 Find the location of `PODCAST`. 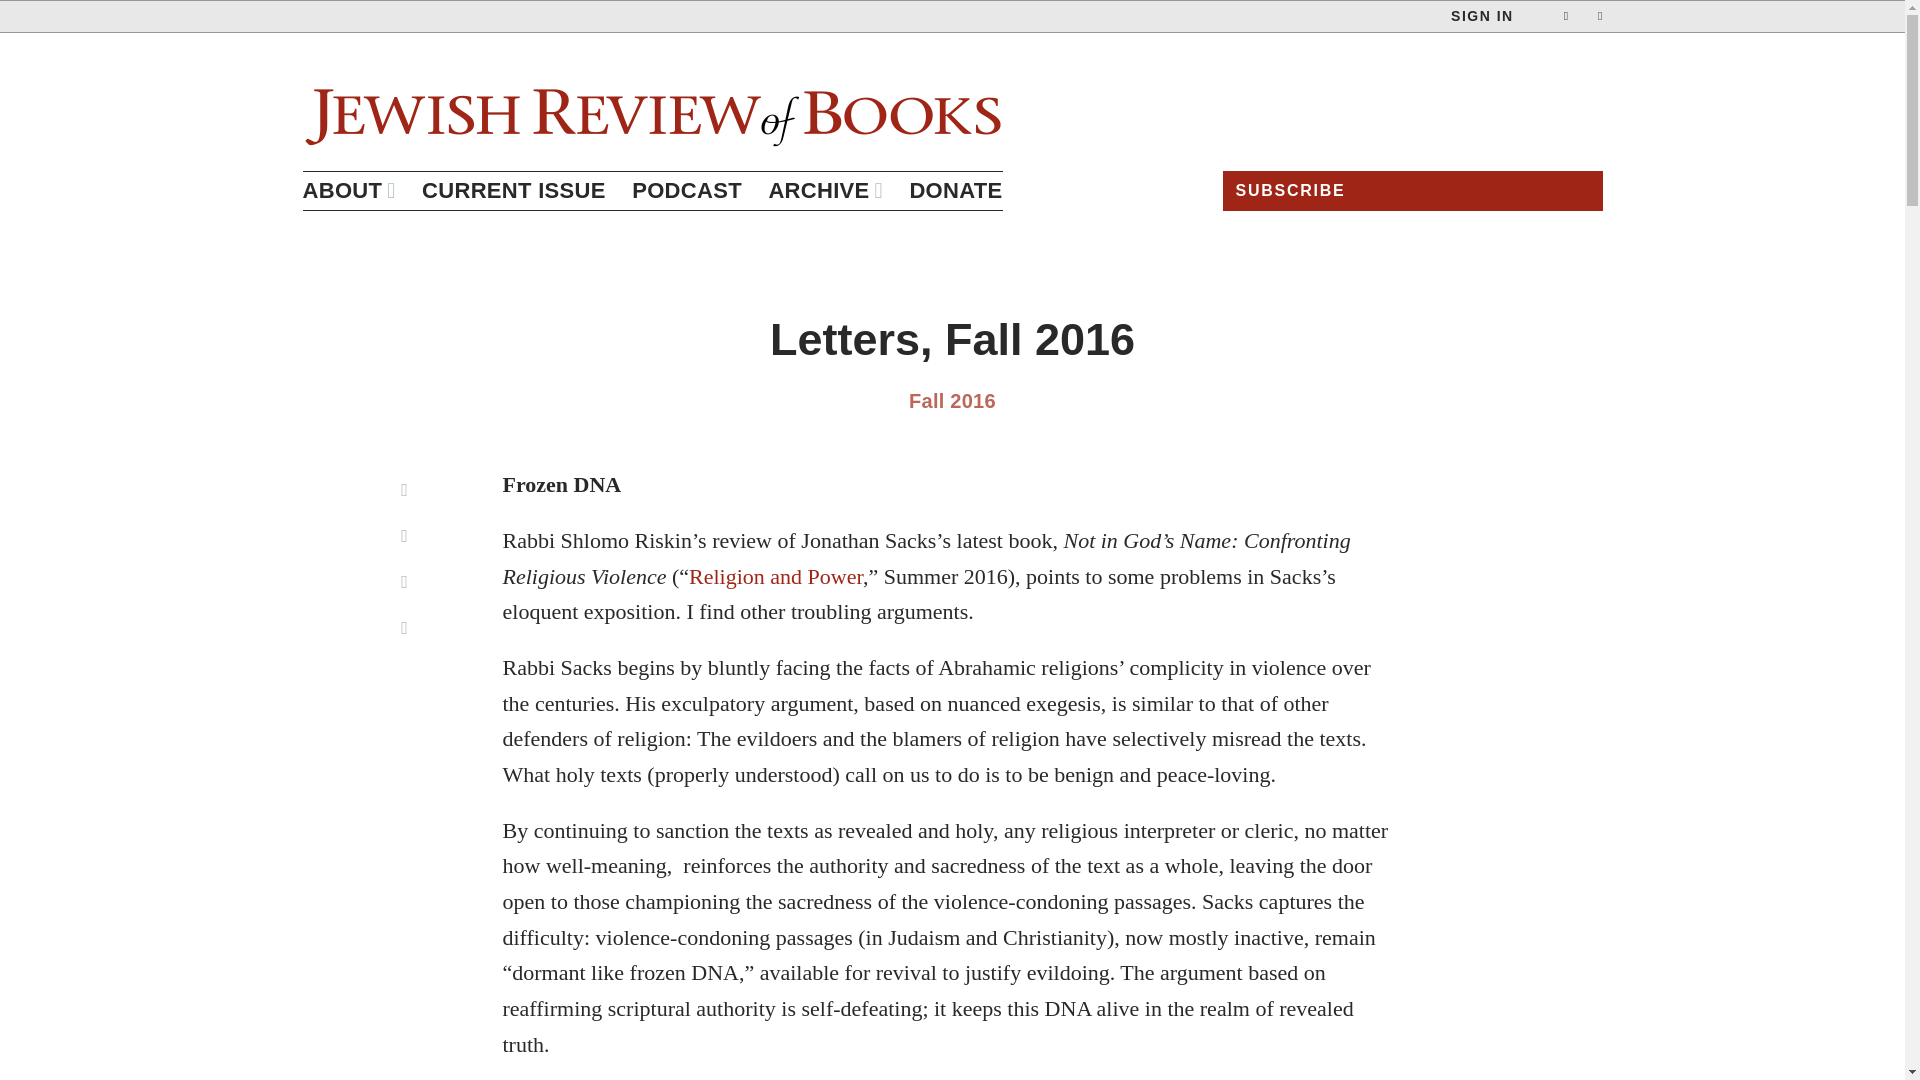

PODCAST is located at coordinates (686, 190).